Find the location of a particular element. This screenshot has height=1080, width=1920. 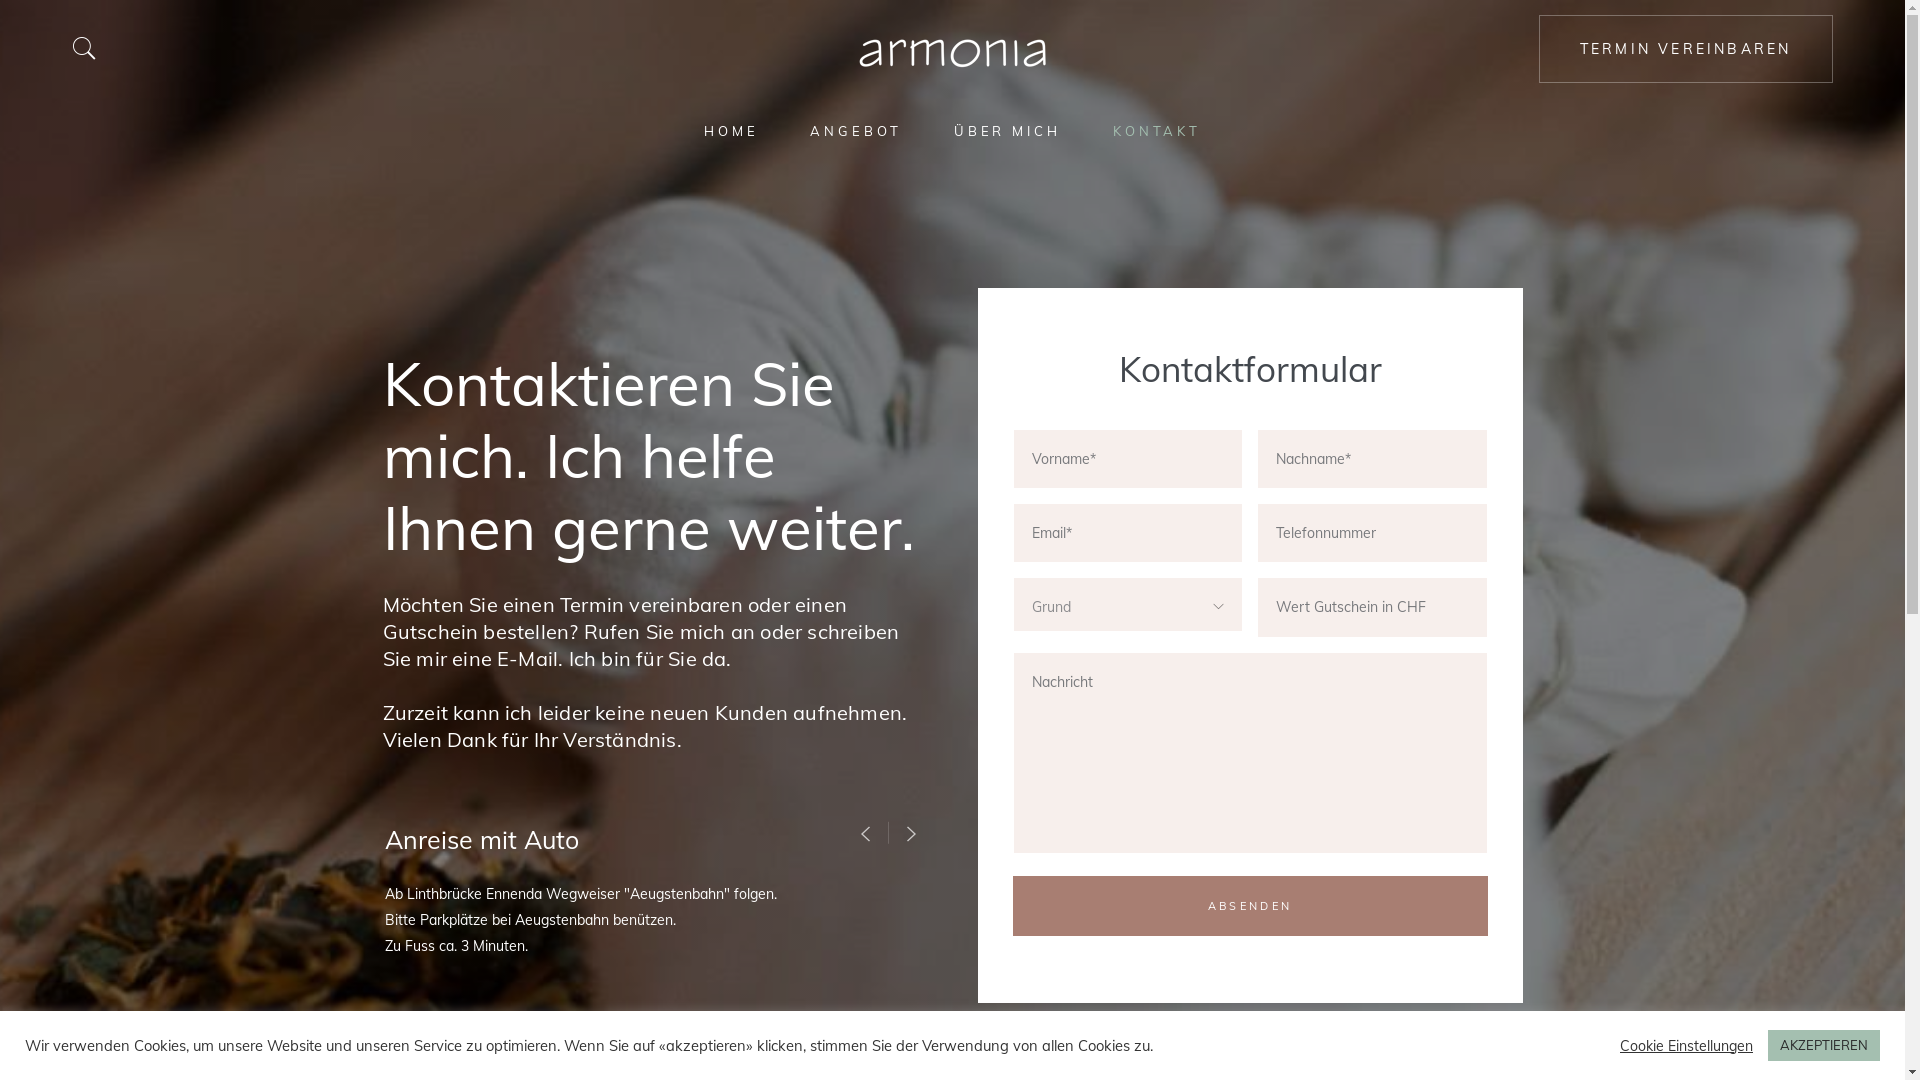

Cookie Einstellungen is located at coordinates (1686, 1045).